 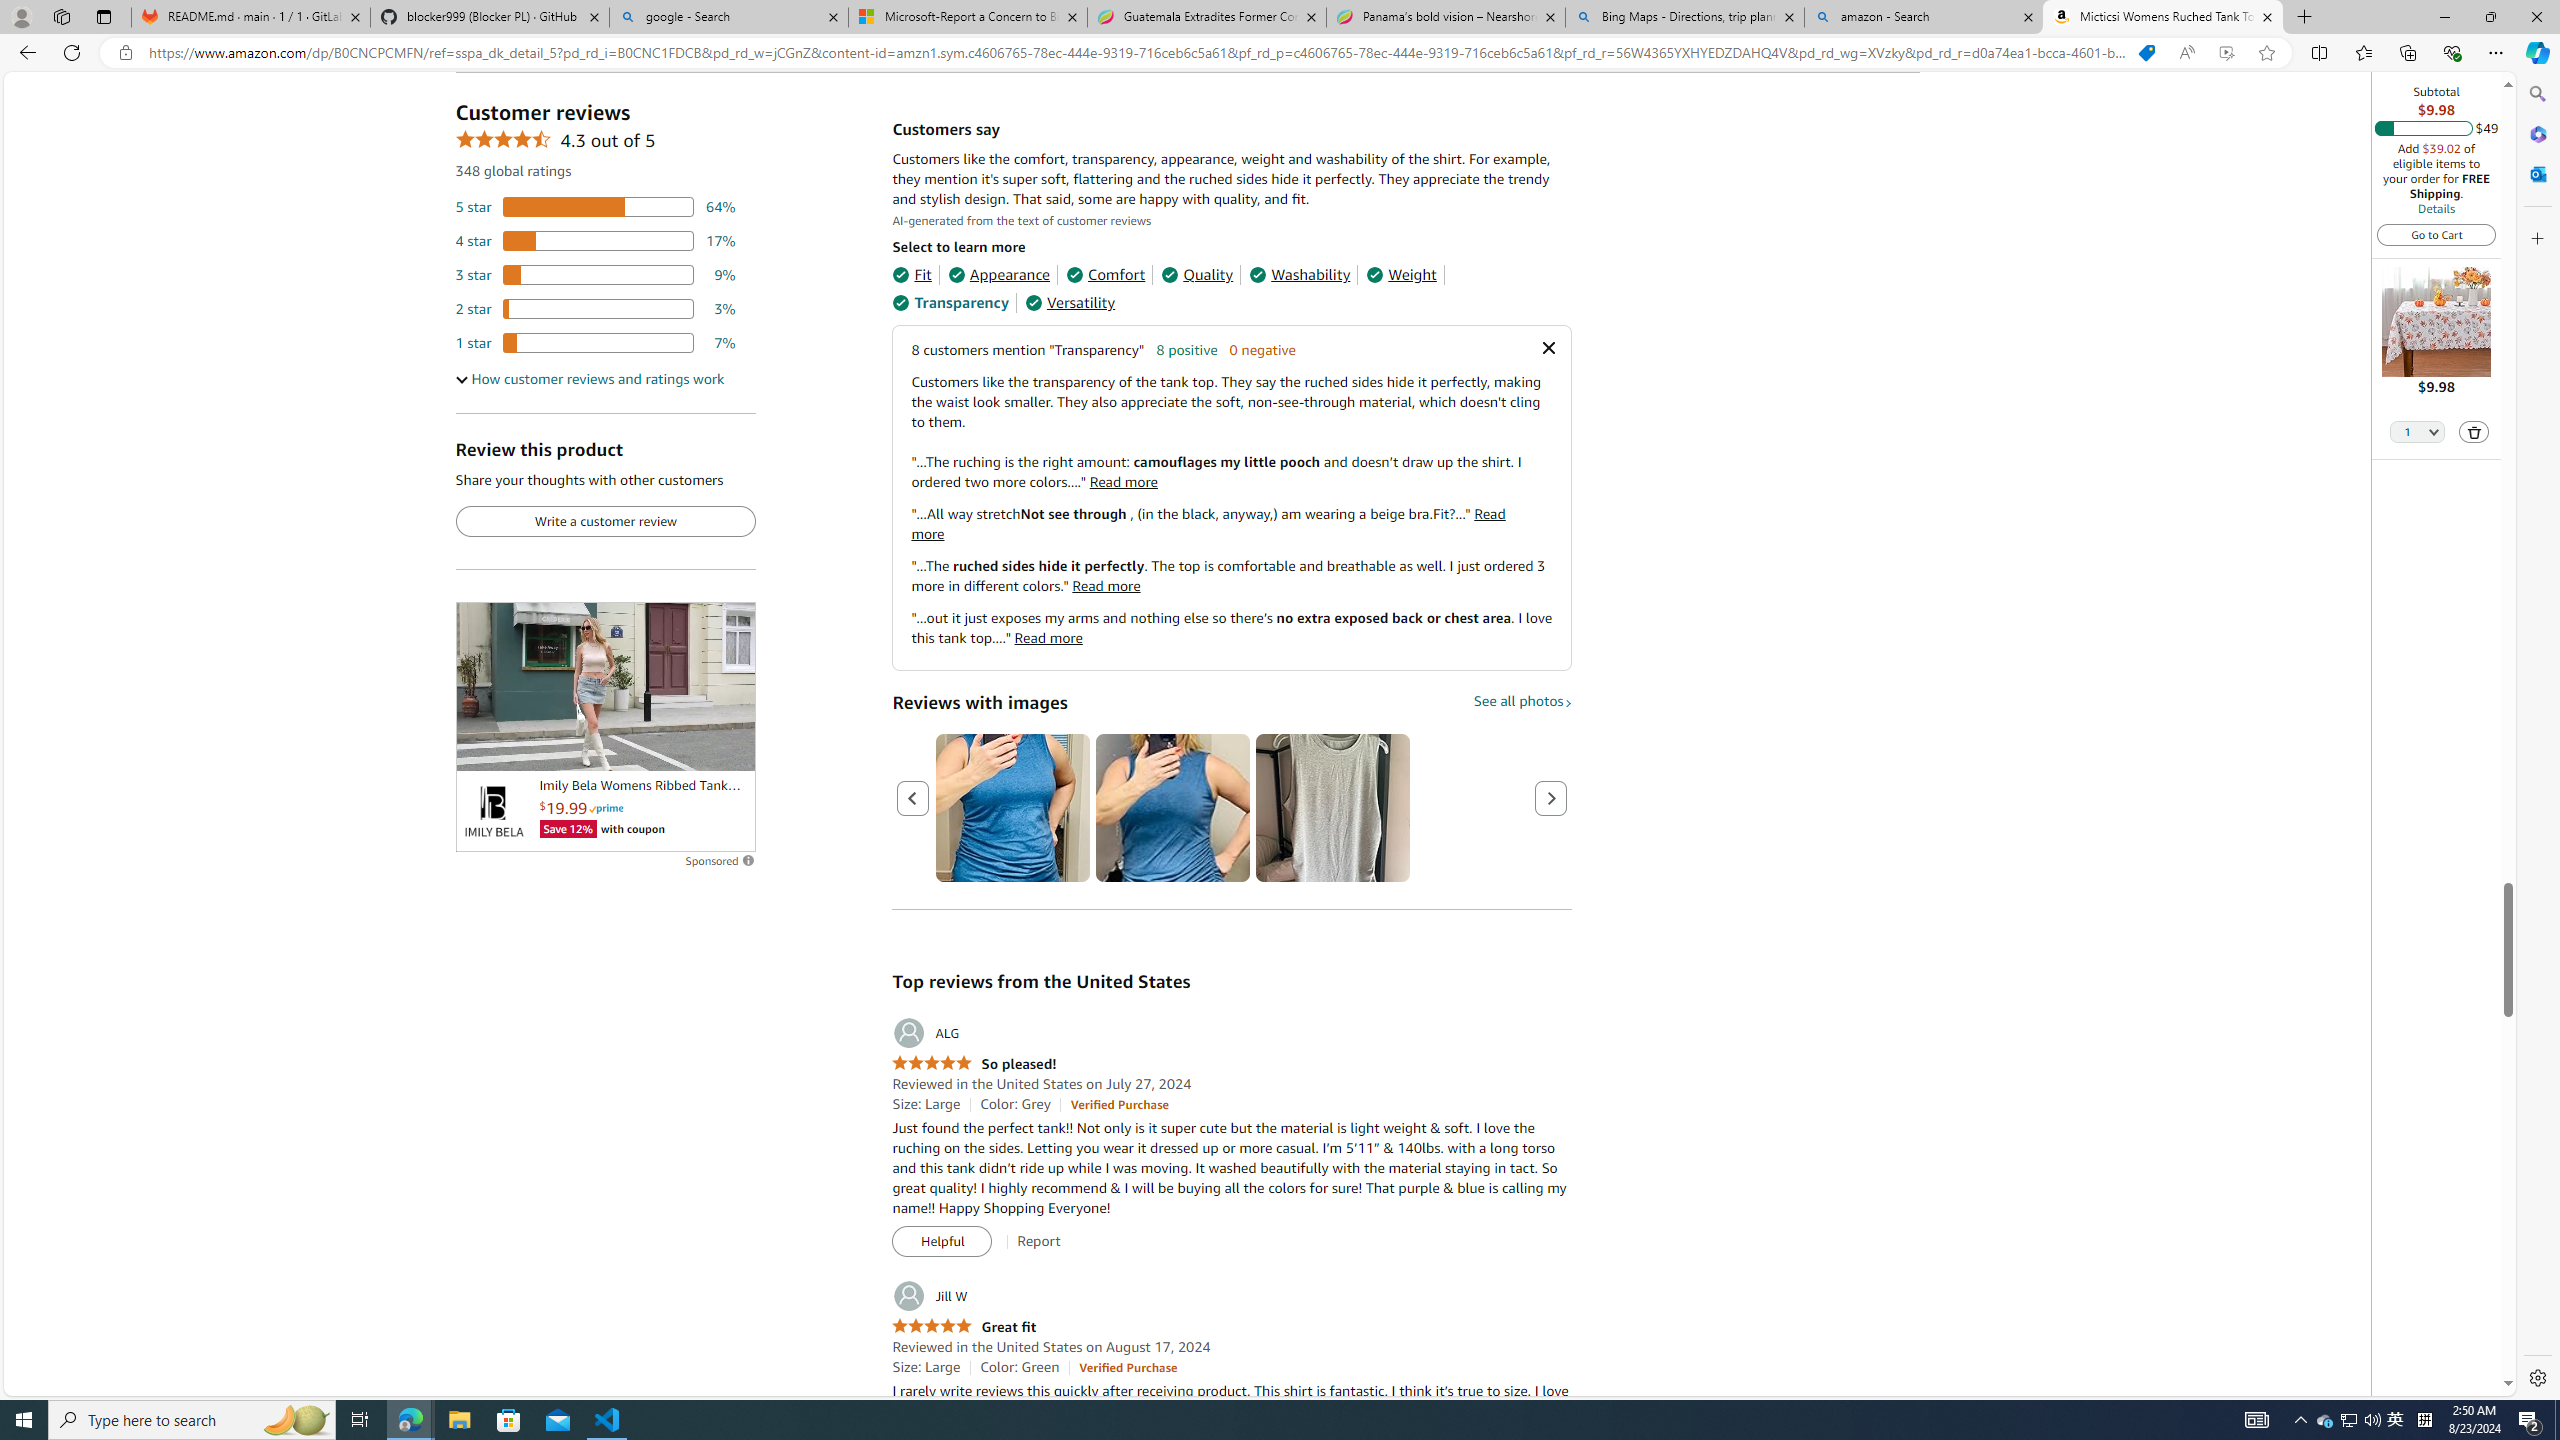 I want to click on 64 percent of reviews have 5 stars, so click(x=596, y=207).